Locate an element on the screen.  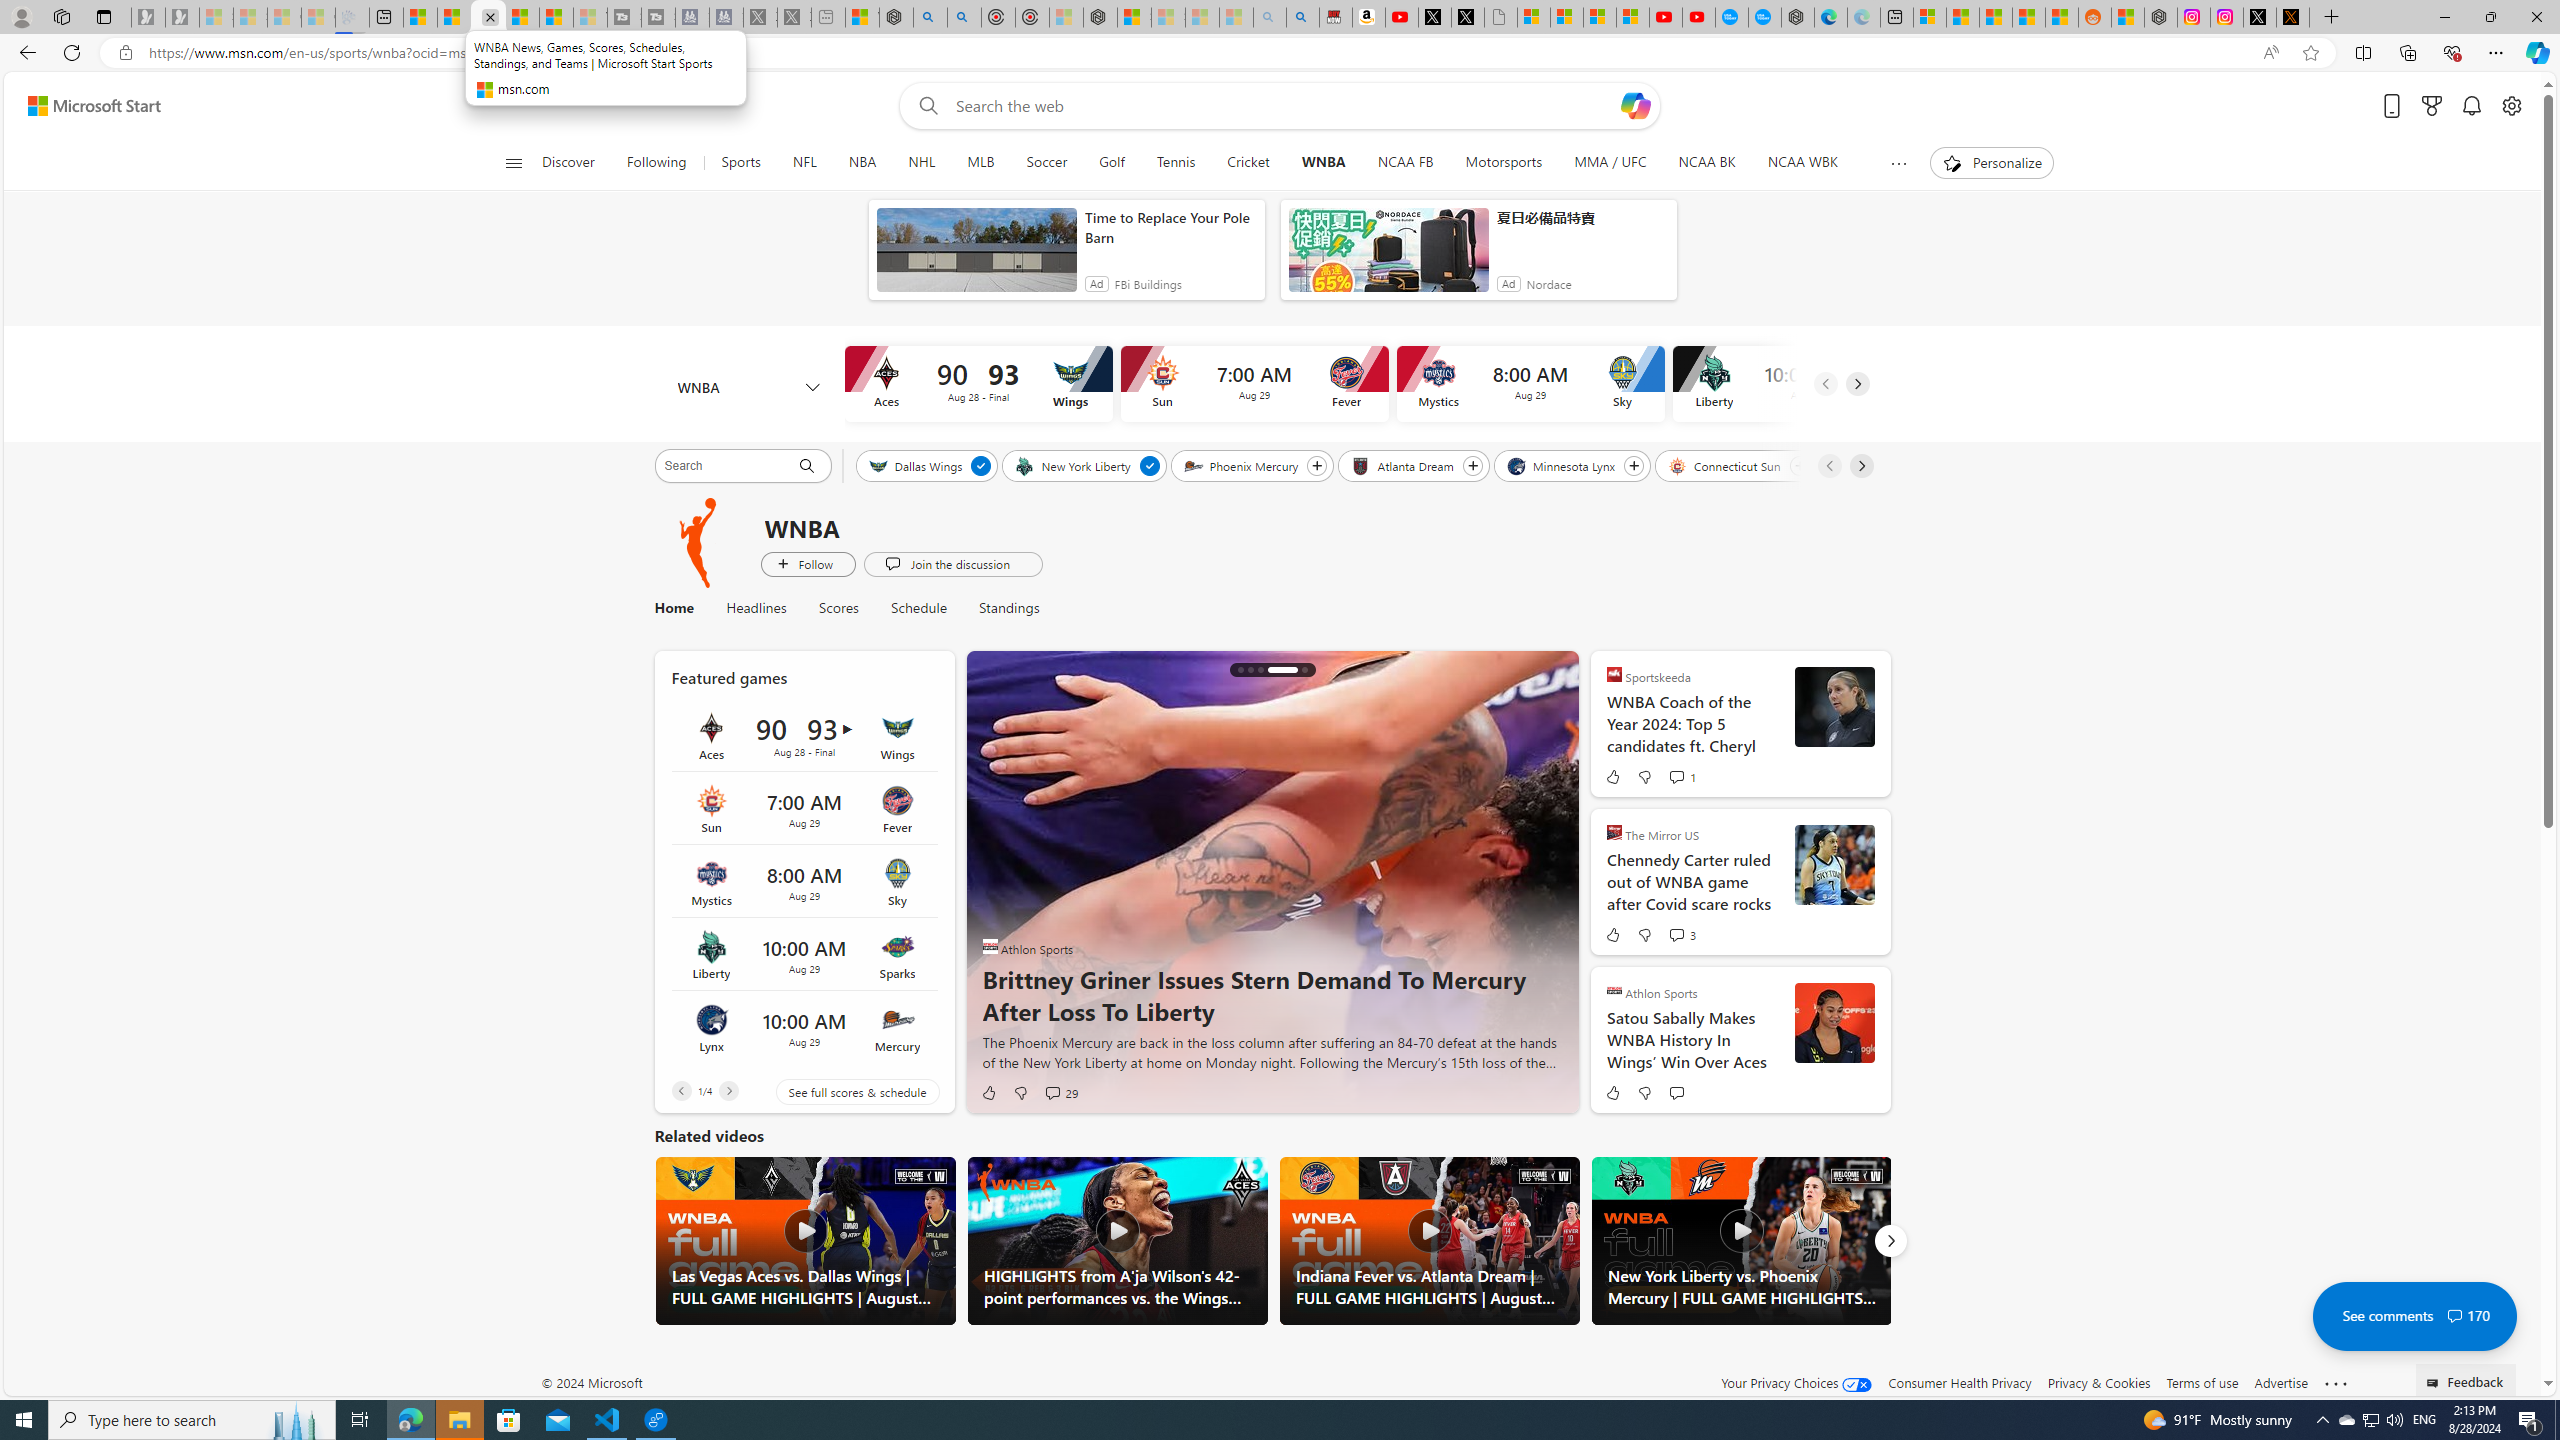
View comments 29 Comment is located at coordinates (1052, 1092).